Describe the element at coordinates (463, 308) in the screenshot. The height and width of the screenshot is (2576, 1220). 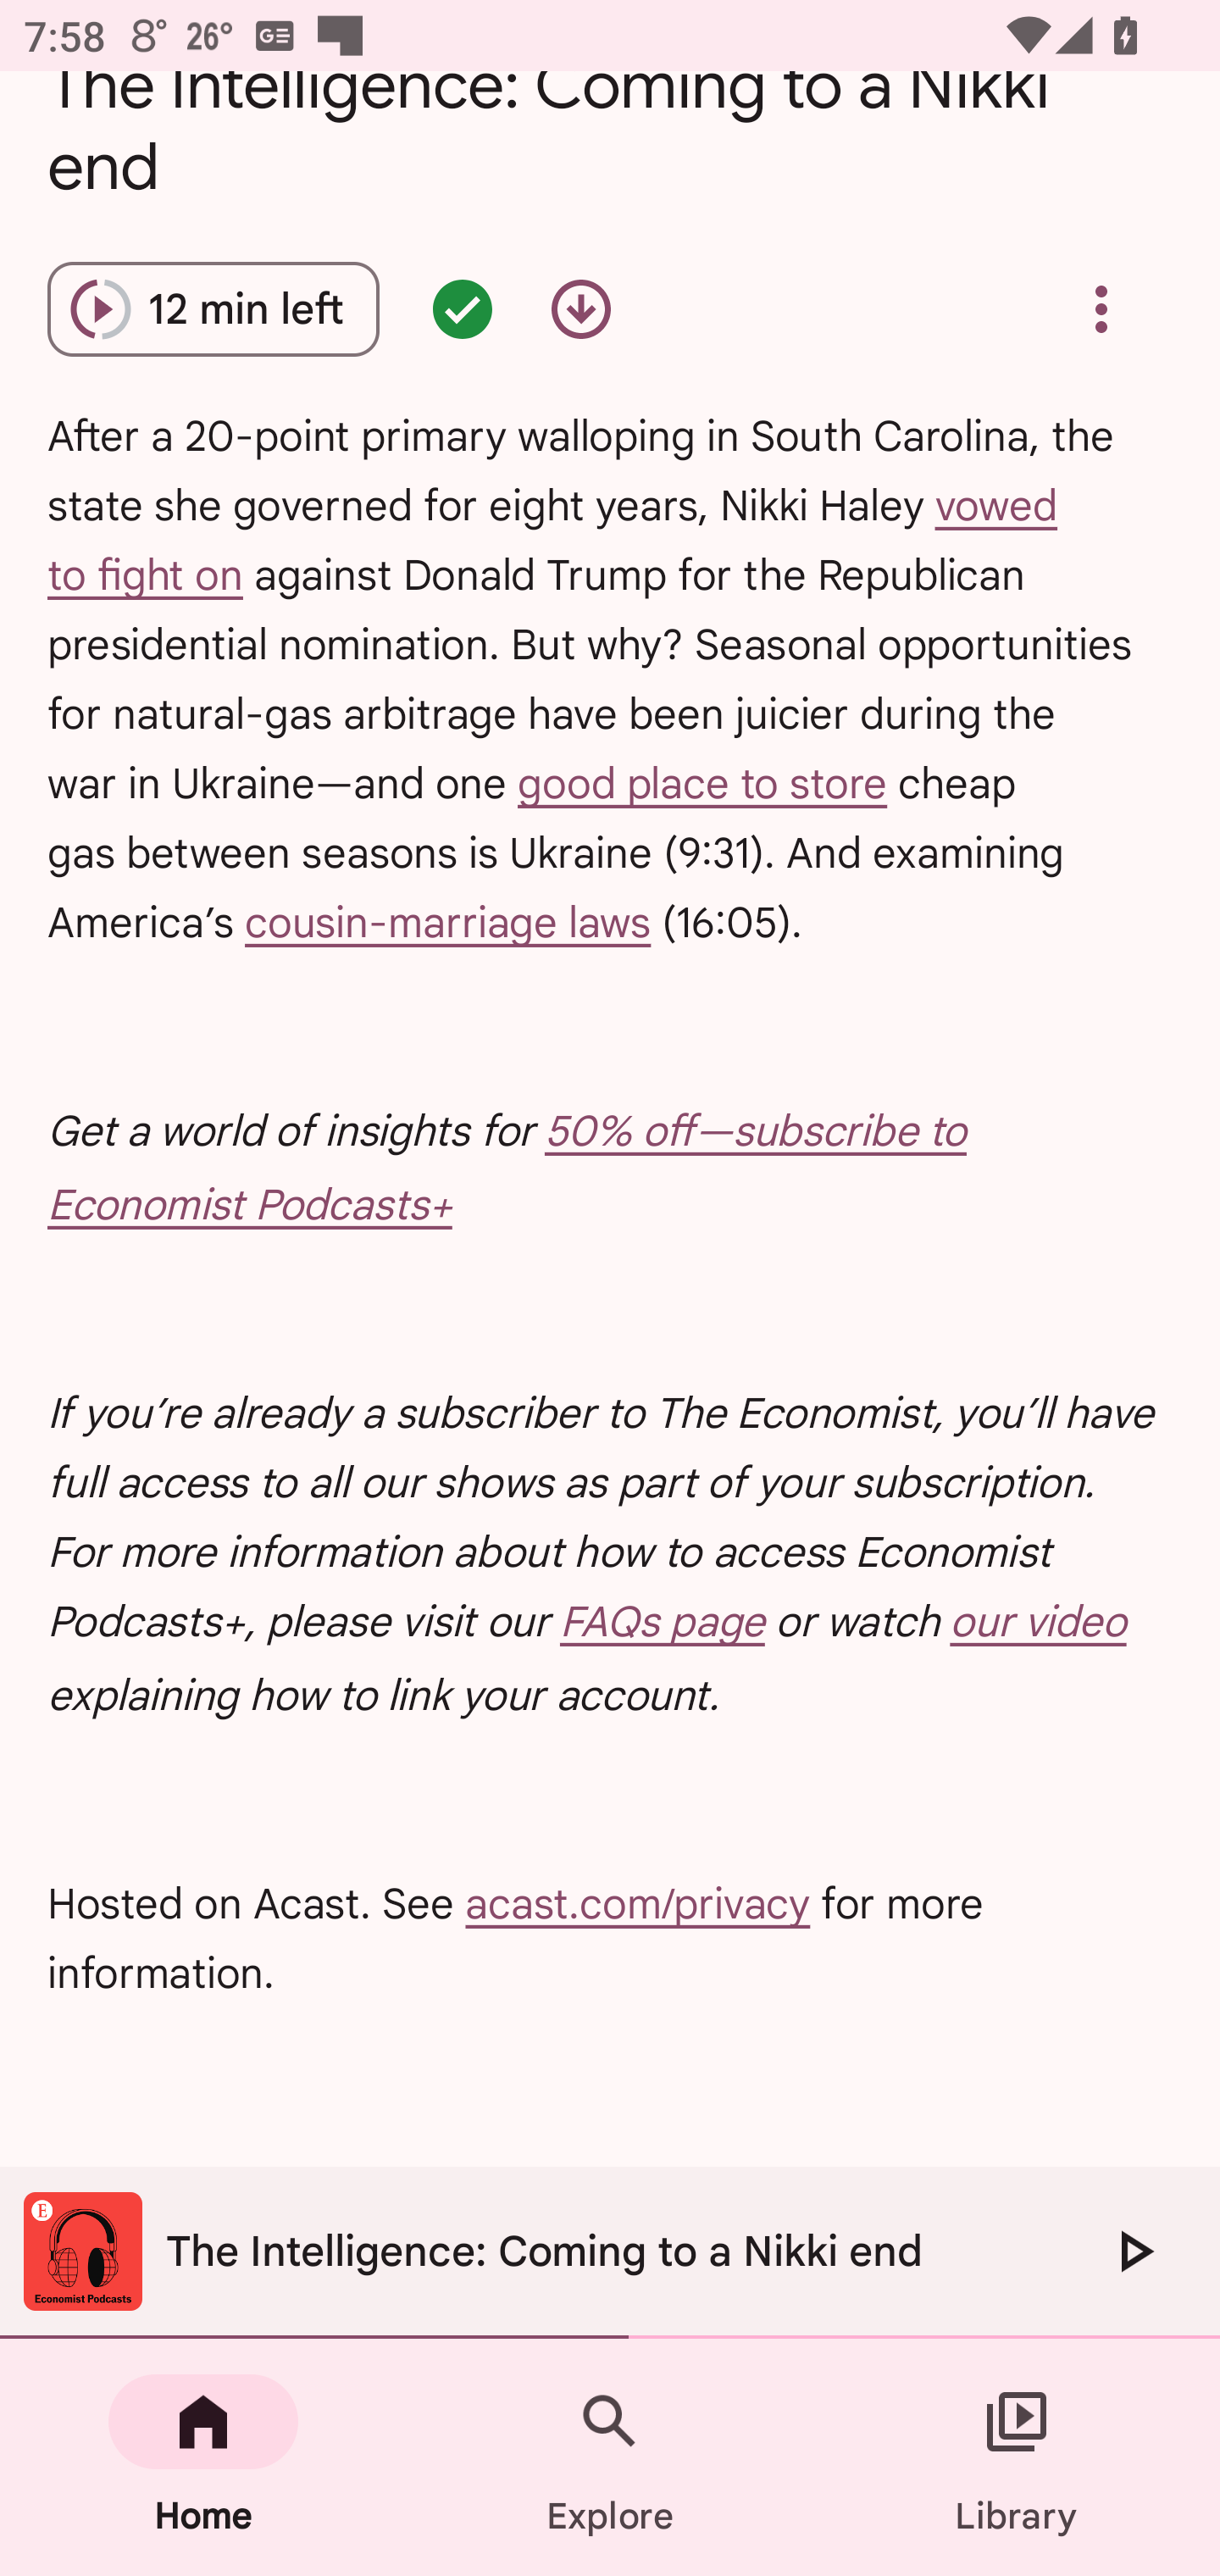
I see `Episode queued - double tap for options` at that location.